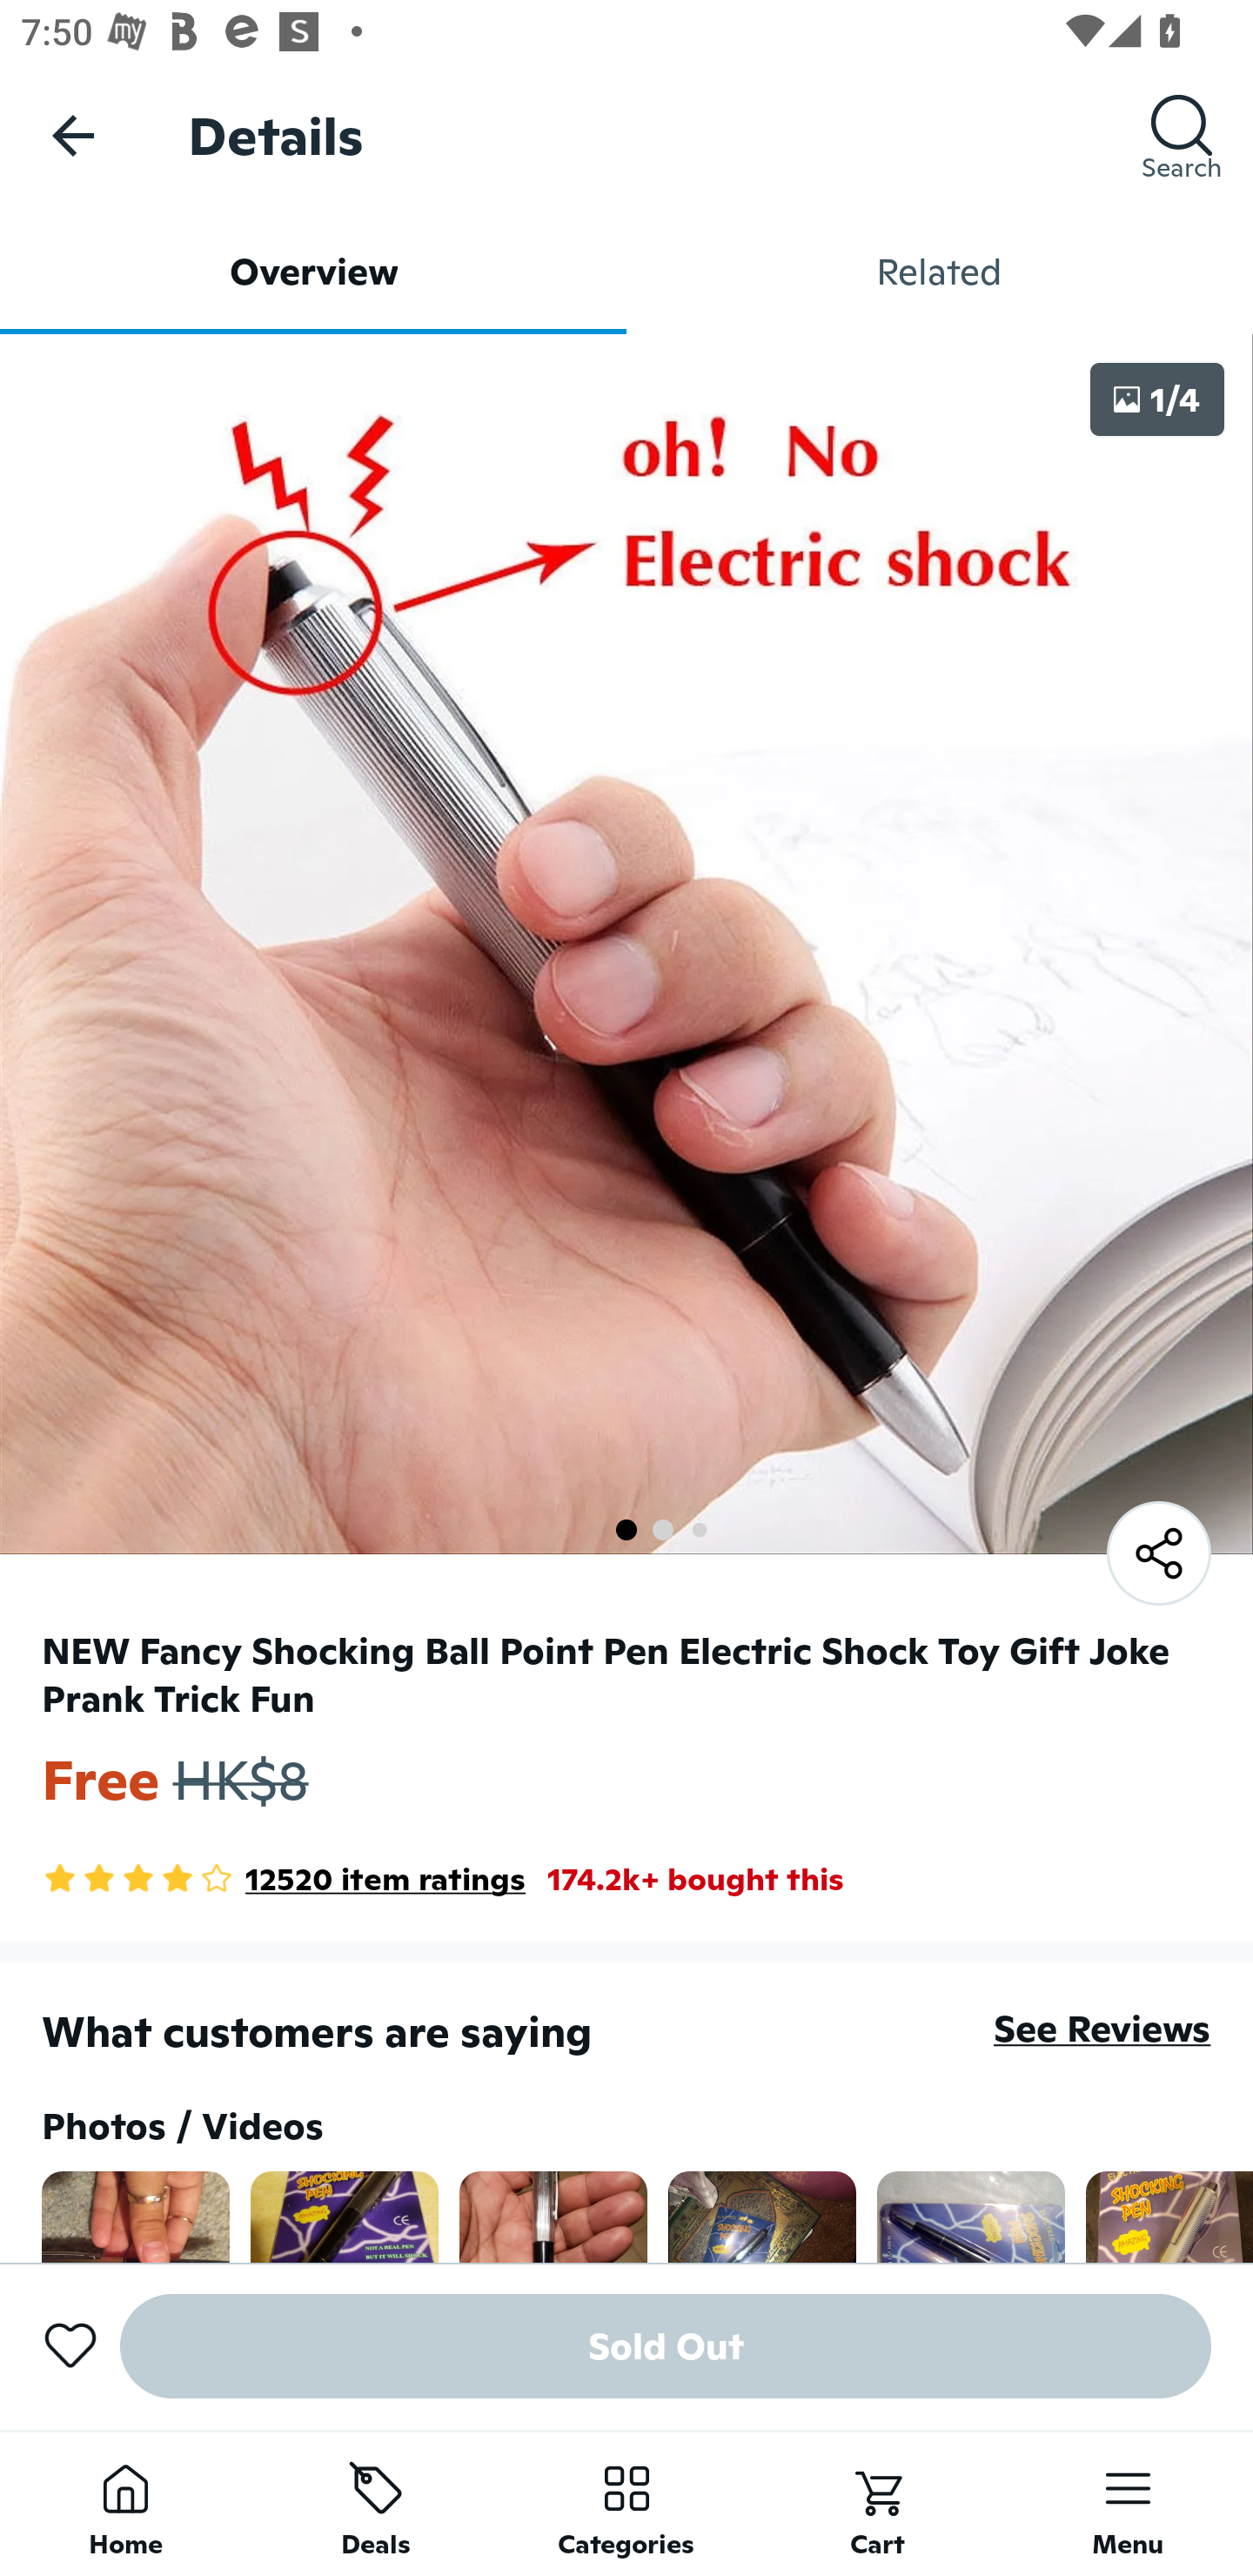 Image resolution: width=1253 pixels, height=2576 pixels. Describe the element at coordinates (284, 1879) in the screenshot. I see `3.9 Star Rating 12520 item ratings` at that location.